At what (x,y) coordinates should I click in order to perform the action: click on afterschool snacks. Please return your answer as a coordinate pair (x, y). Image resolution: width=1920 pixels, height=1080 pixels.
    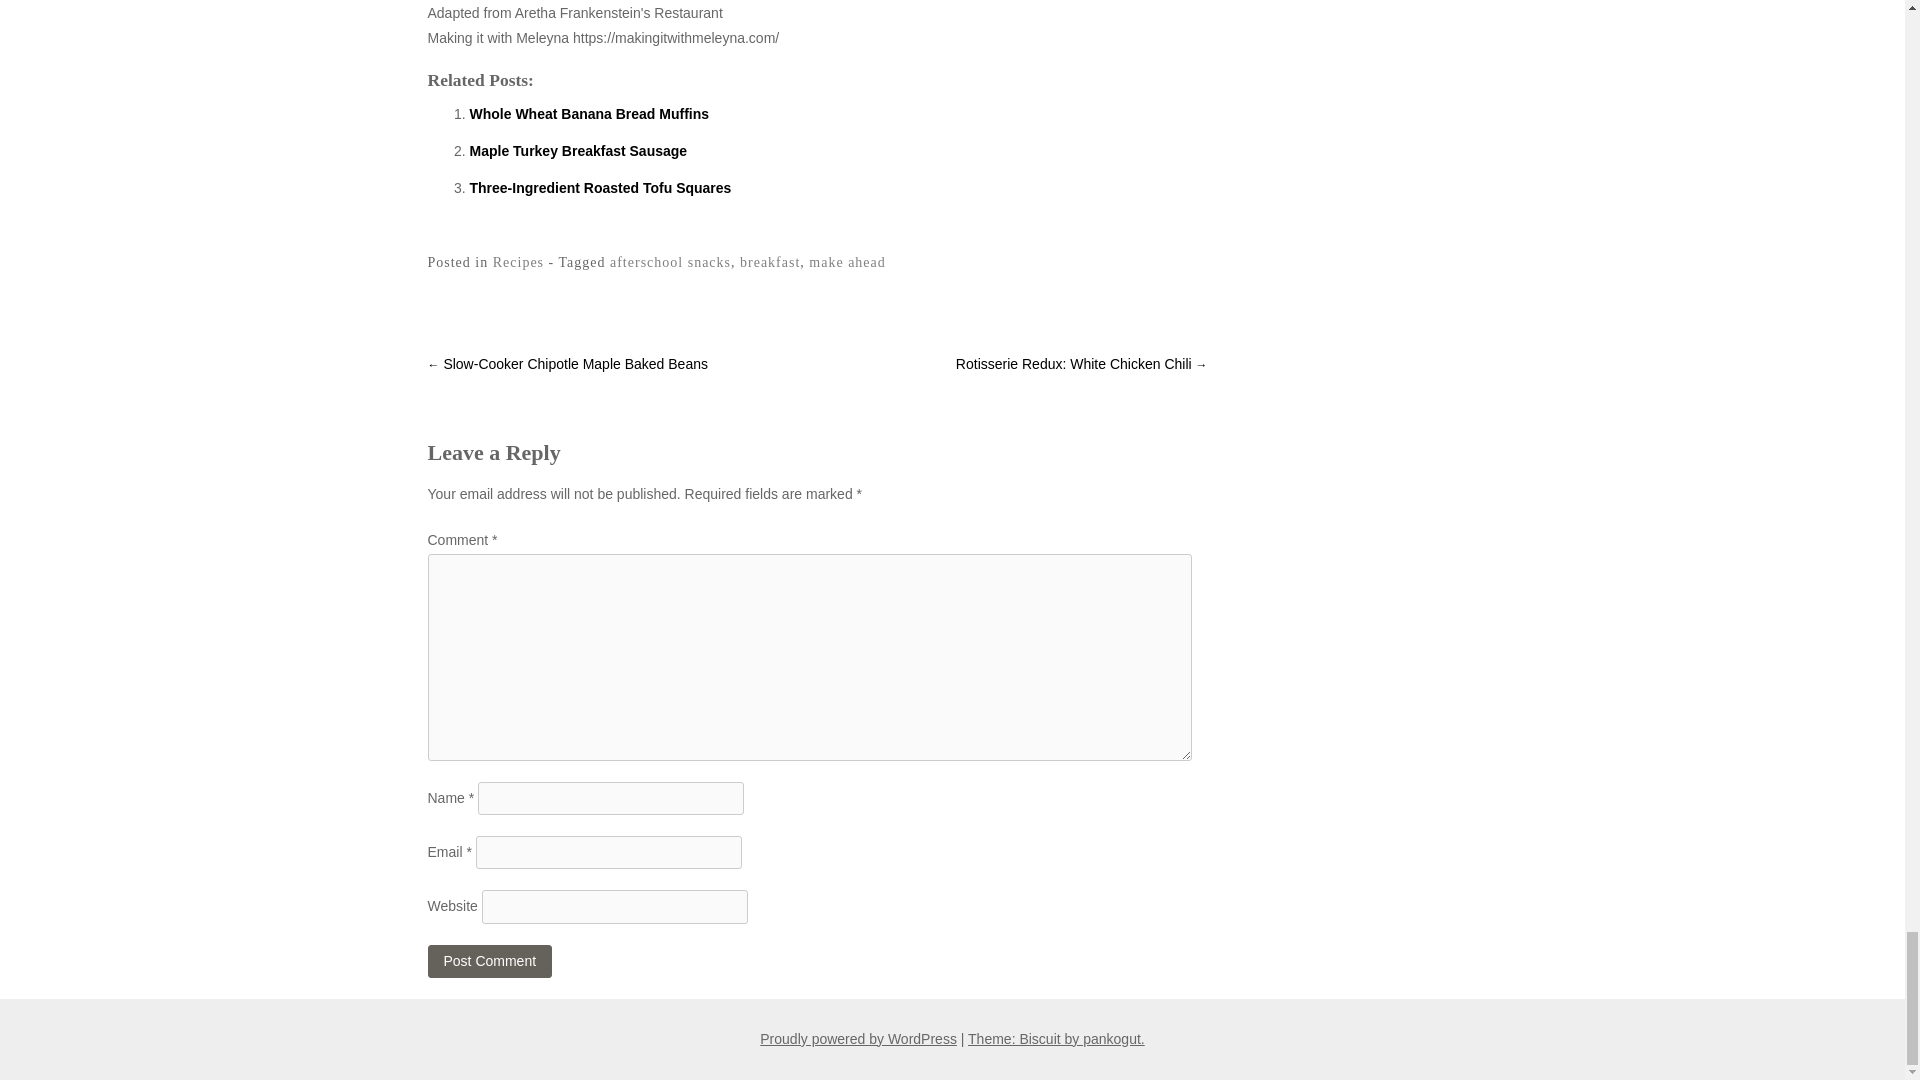
    Looking at the image, I should click on (670, 262).